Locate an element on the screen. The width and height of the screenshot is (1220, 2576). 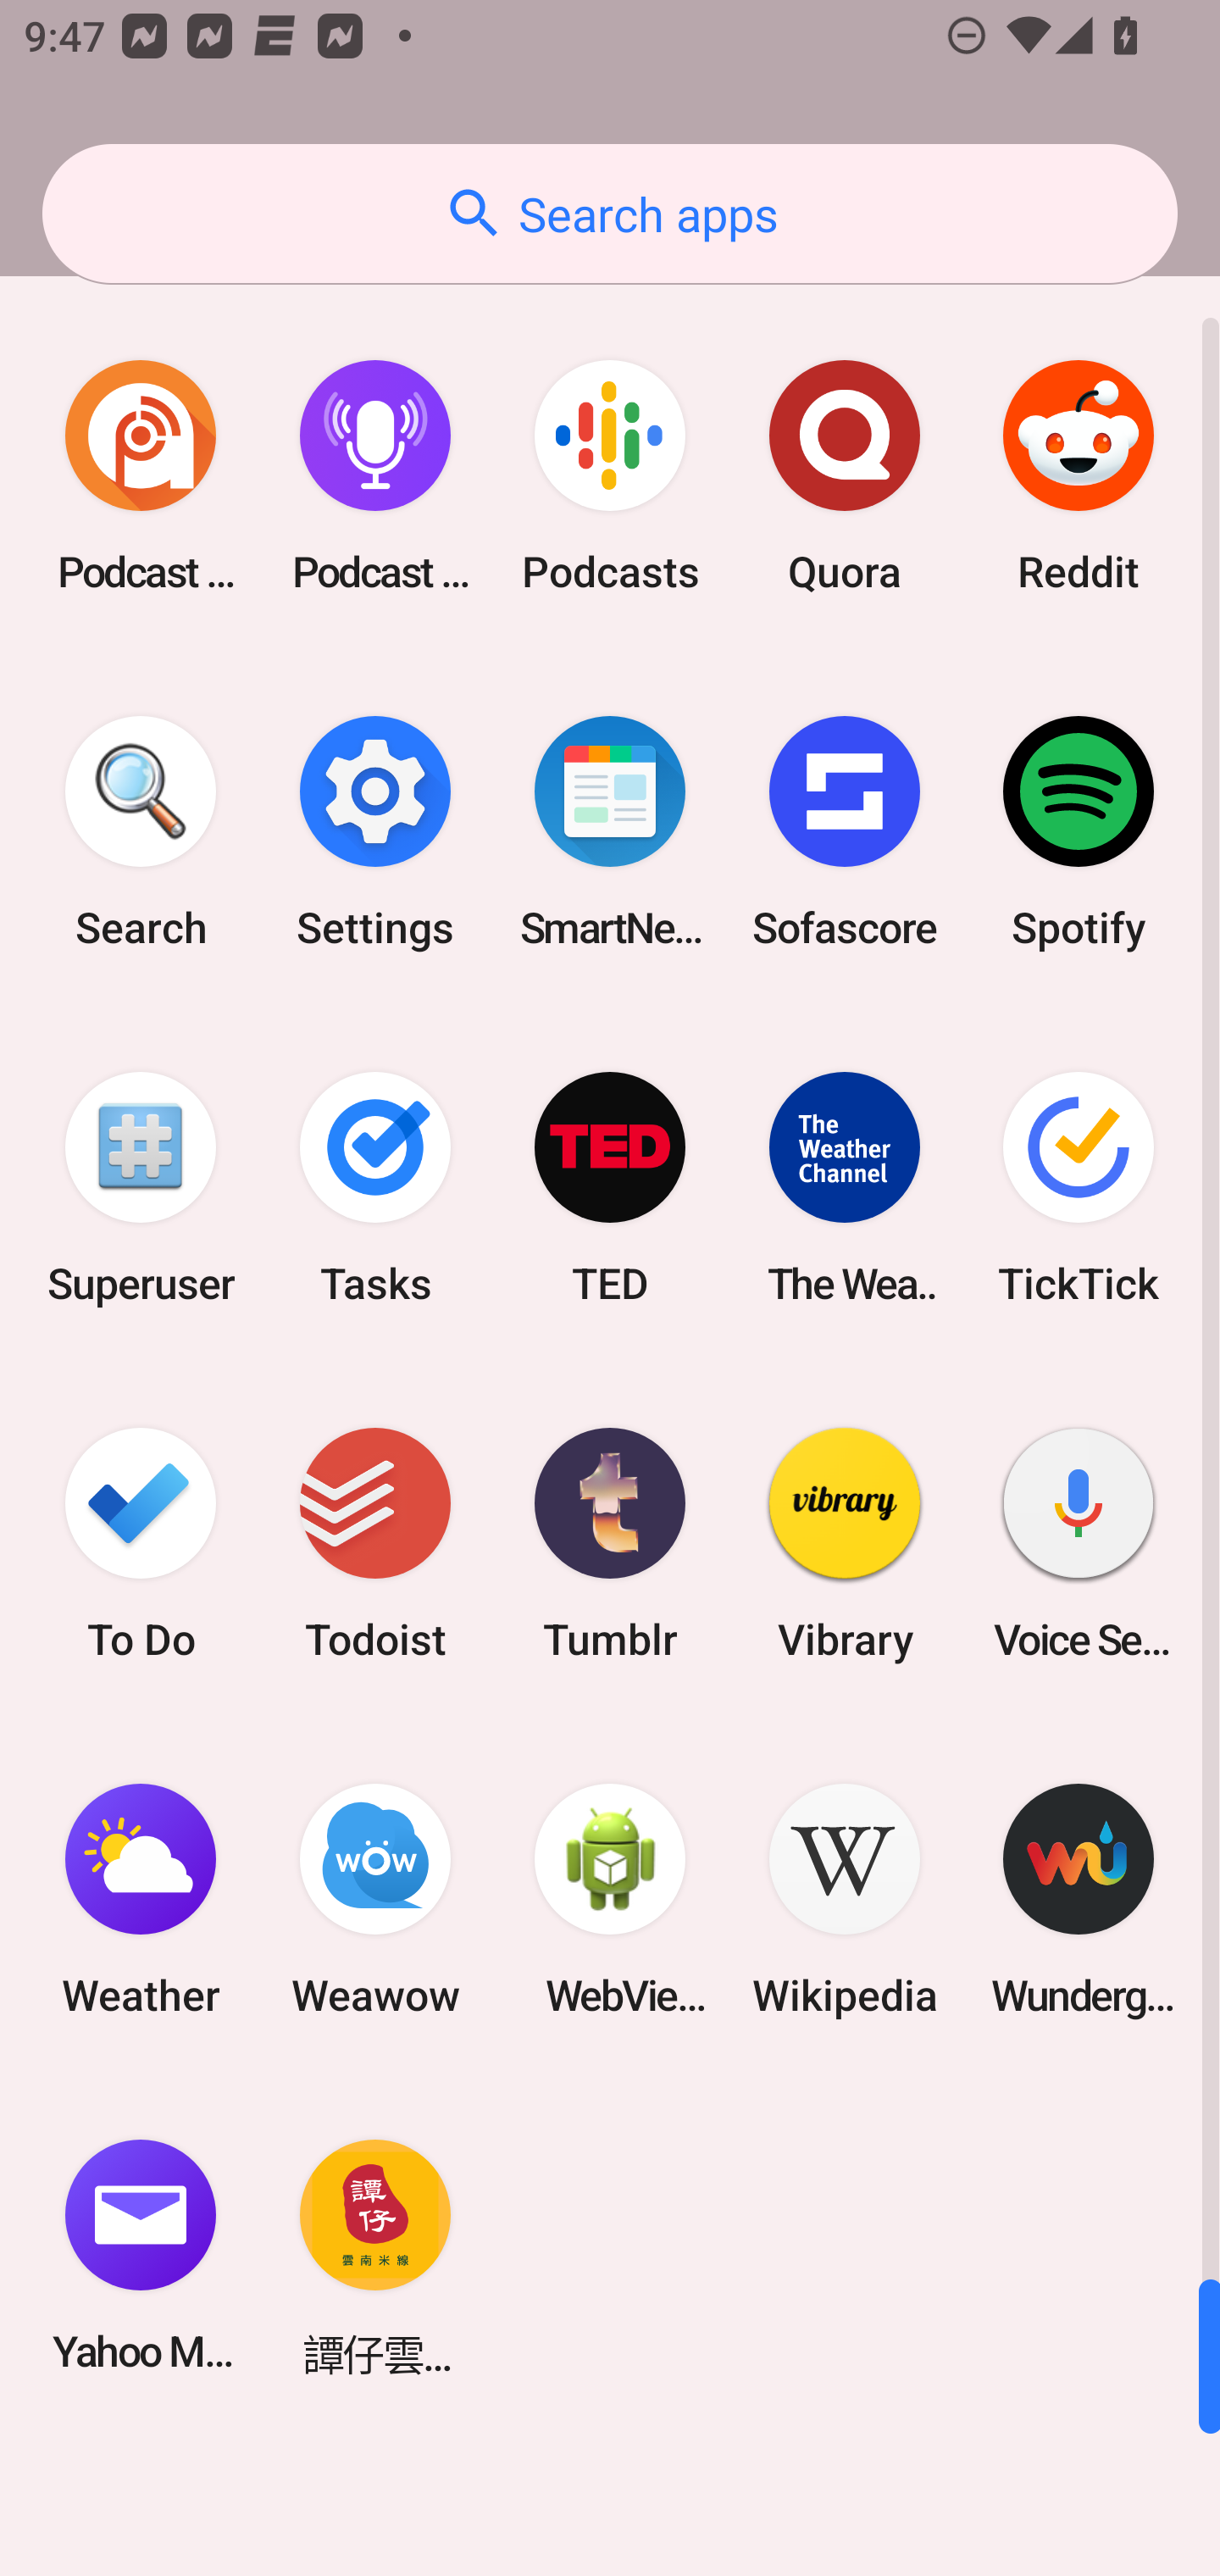
Voice Search is located at coordinates (1079, 1542).